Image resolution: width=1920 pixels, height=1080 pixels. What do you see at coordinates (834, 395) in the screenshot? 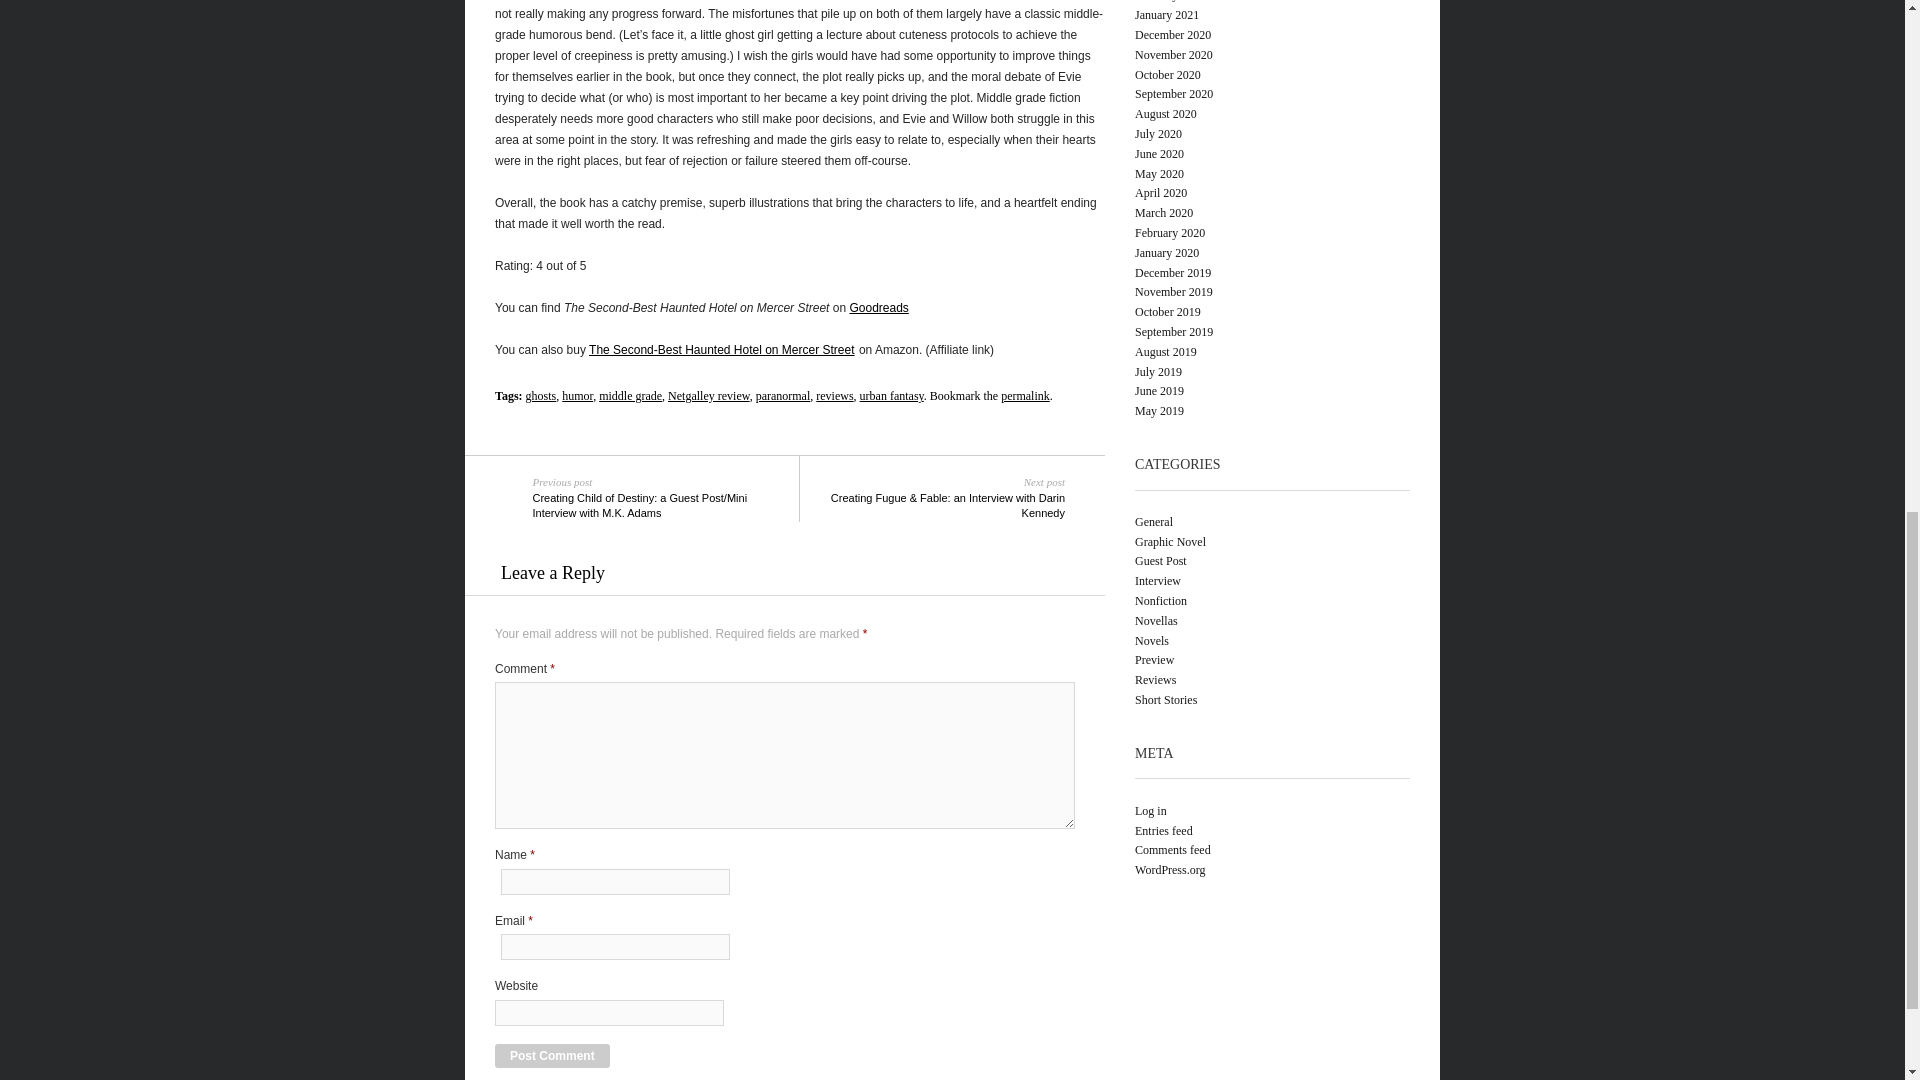
I see `reviews` at bounding box center [834, 395].